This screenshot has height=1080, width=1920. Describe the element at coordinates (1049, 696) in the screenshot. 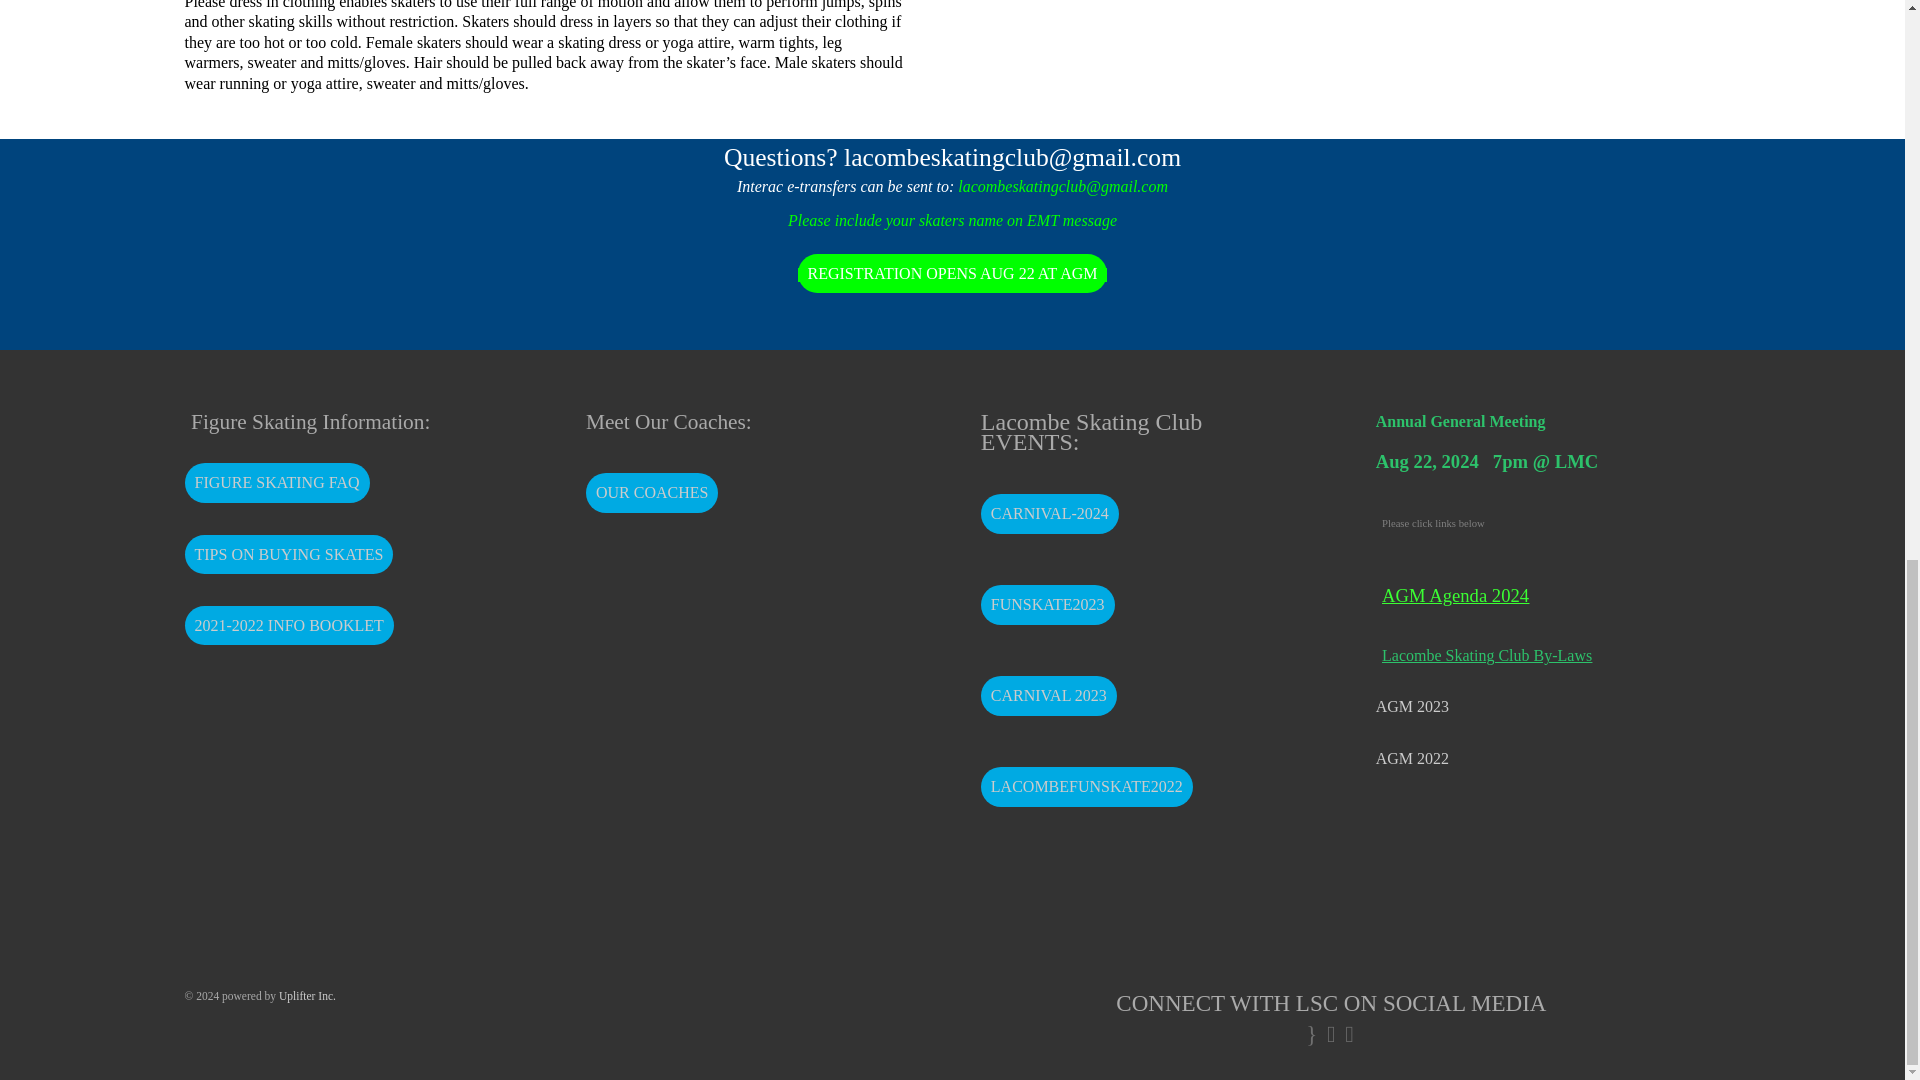

I see `CARNIVAL 2023` at that location.